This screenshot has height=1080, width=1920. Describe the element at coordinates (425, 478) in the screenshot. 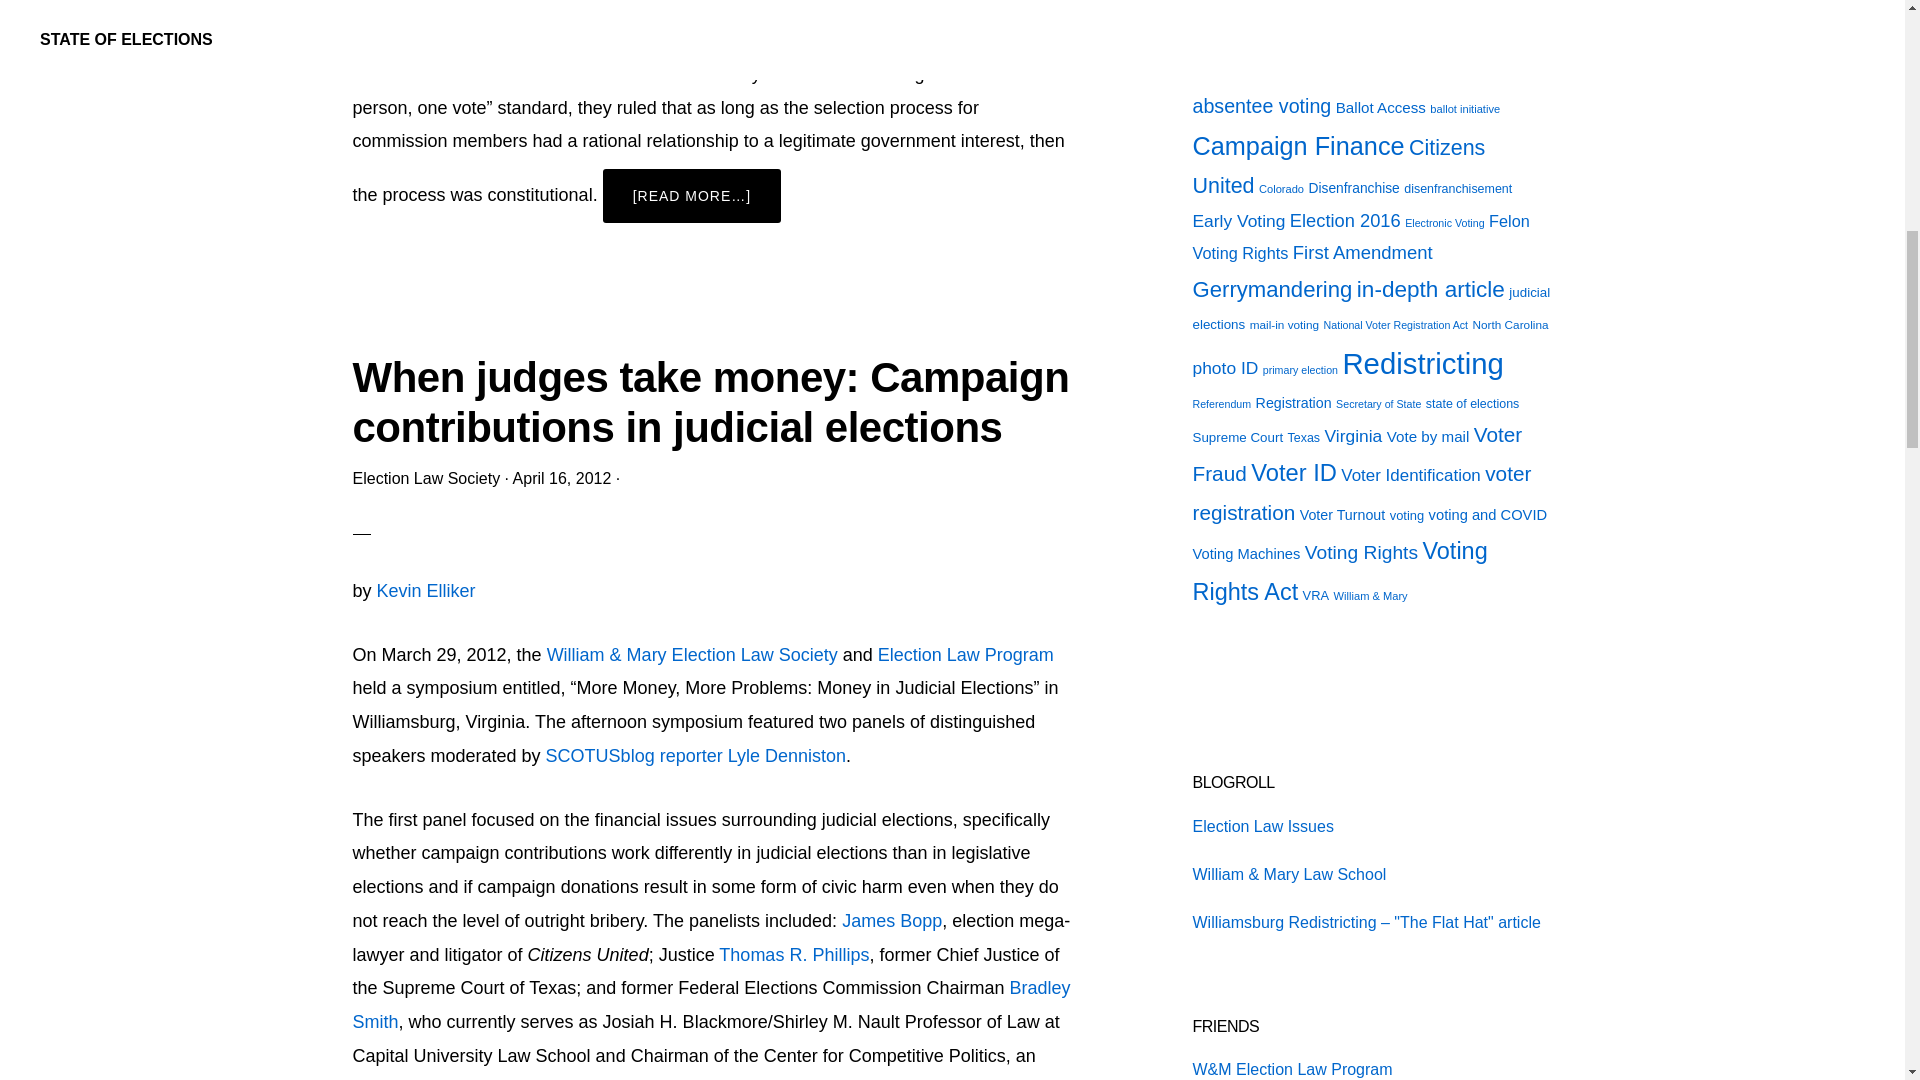

I see `Election Law Society` at that location.